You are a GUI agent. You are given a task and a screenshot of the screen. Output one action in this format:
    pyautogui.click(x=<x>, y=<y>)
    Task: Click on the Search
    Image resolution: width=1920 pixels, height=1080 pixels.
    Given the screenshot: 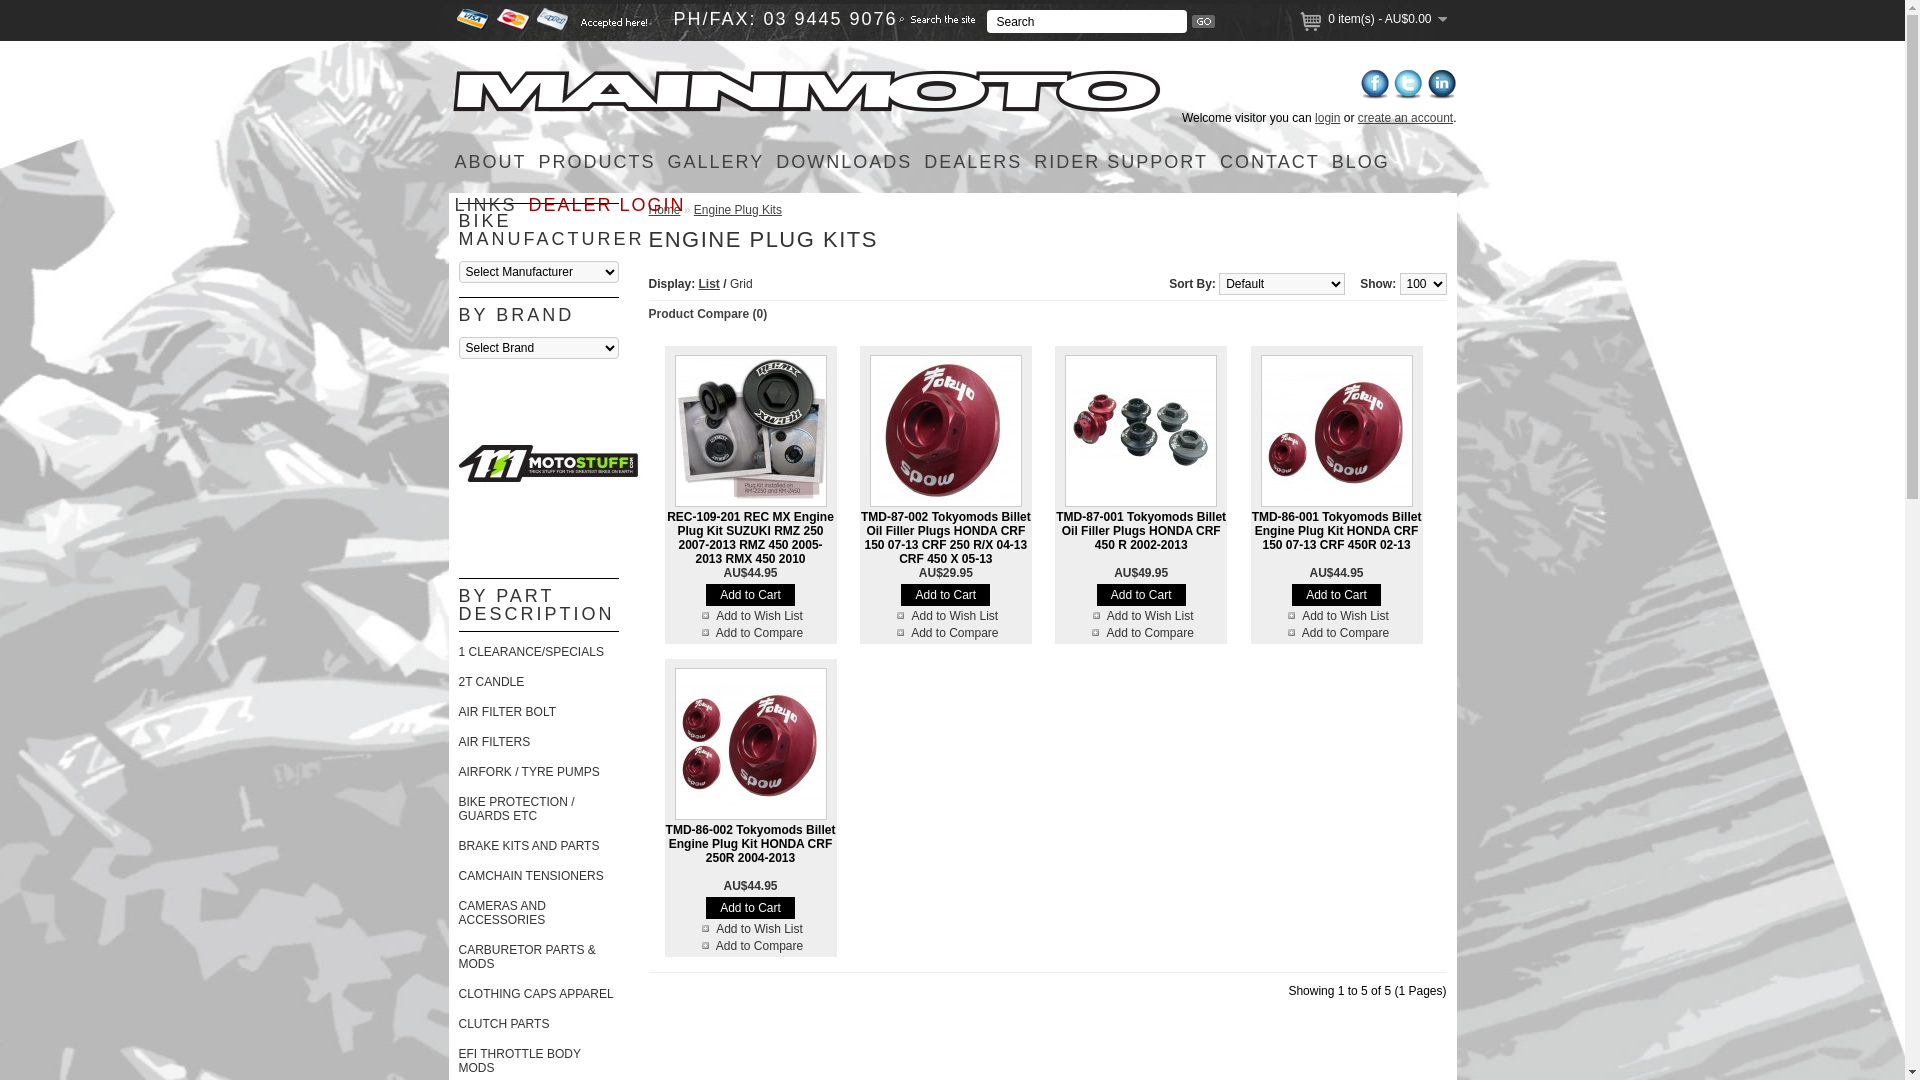 What is the action you would take?
    pyautogui.click(x=1086, y=22)
    